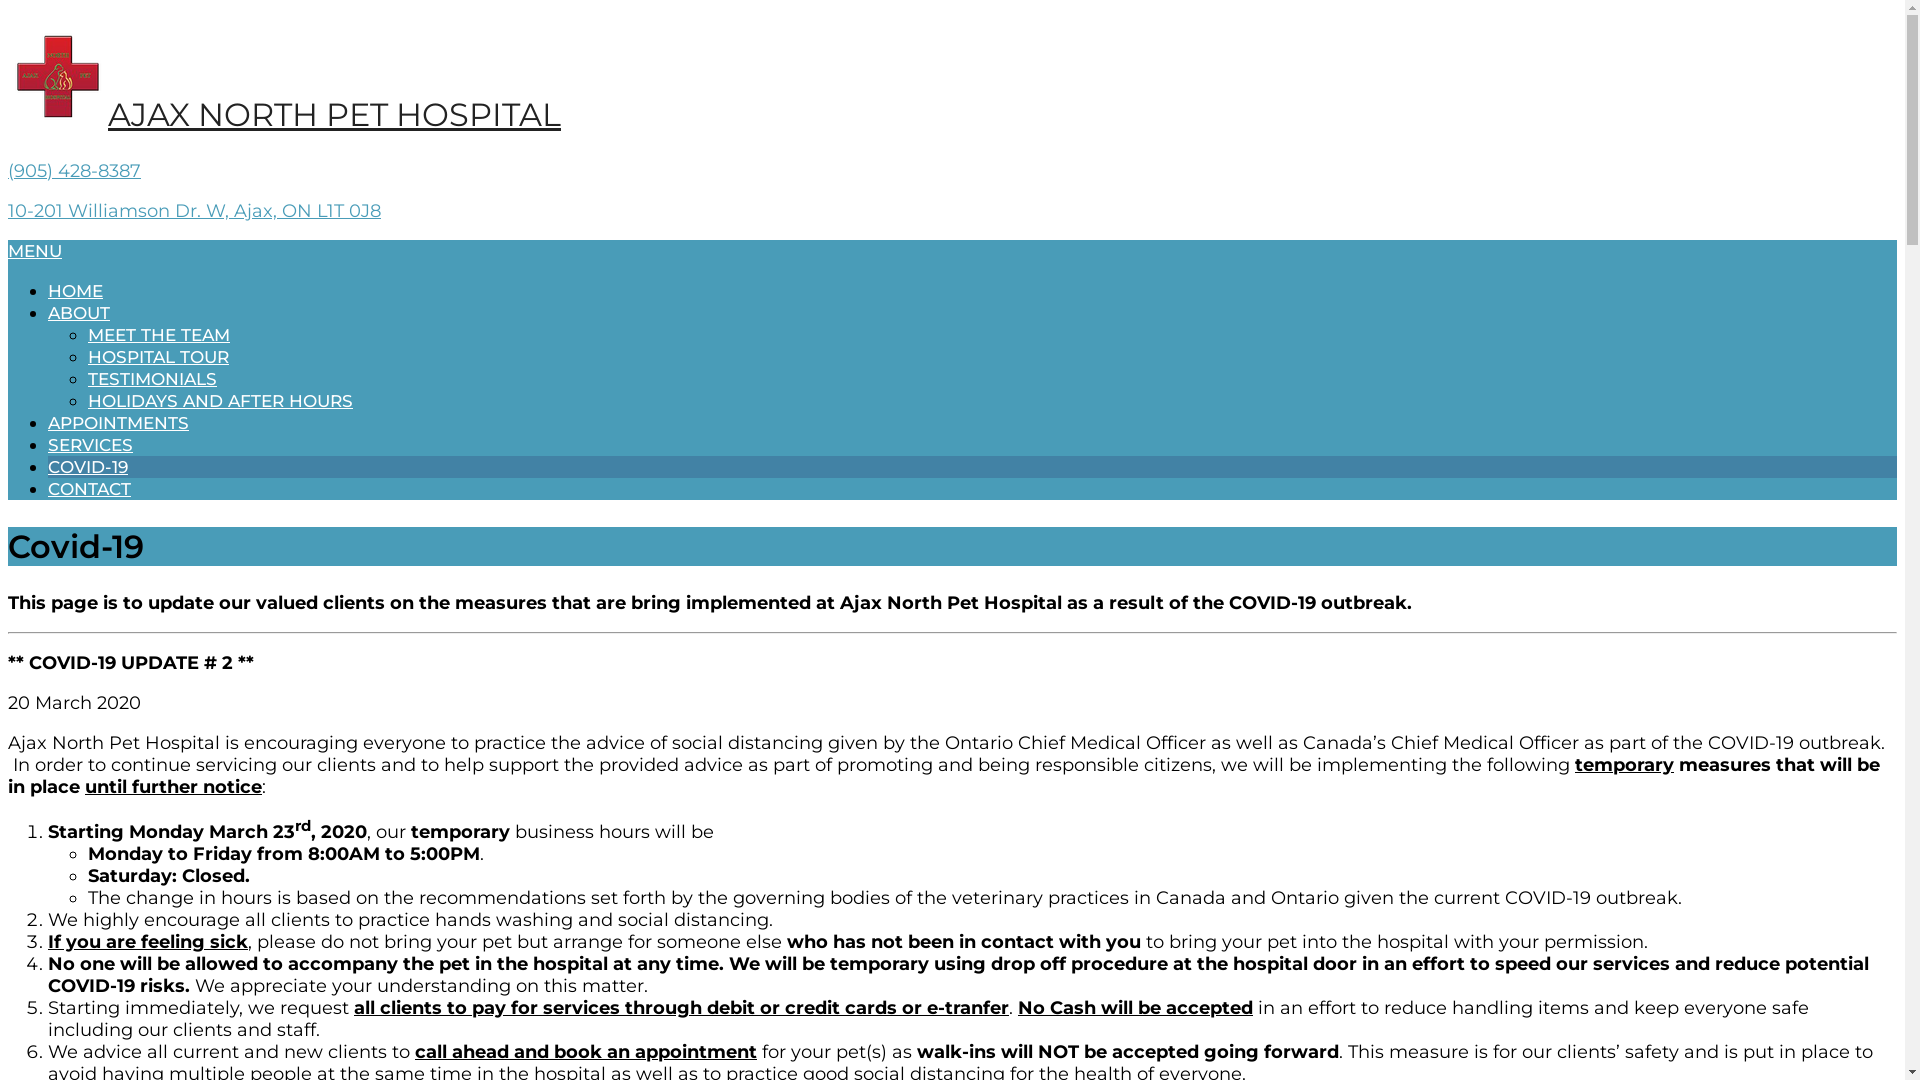  What do you see at coordinates (79, 313) in the screenshot?
I see `ABOUT` at bounding box center [79, 313].